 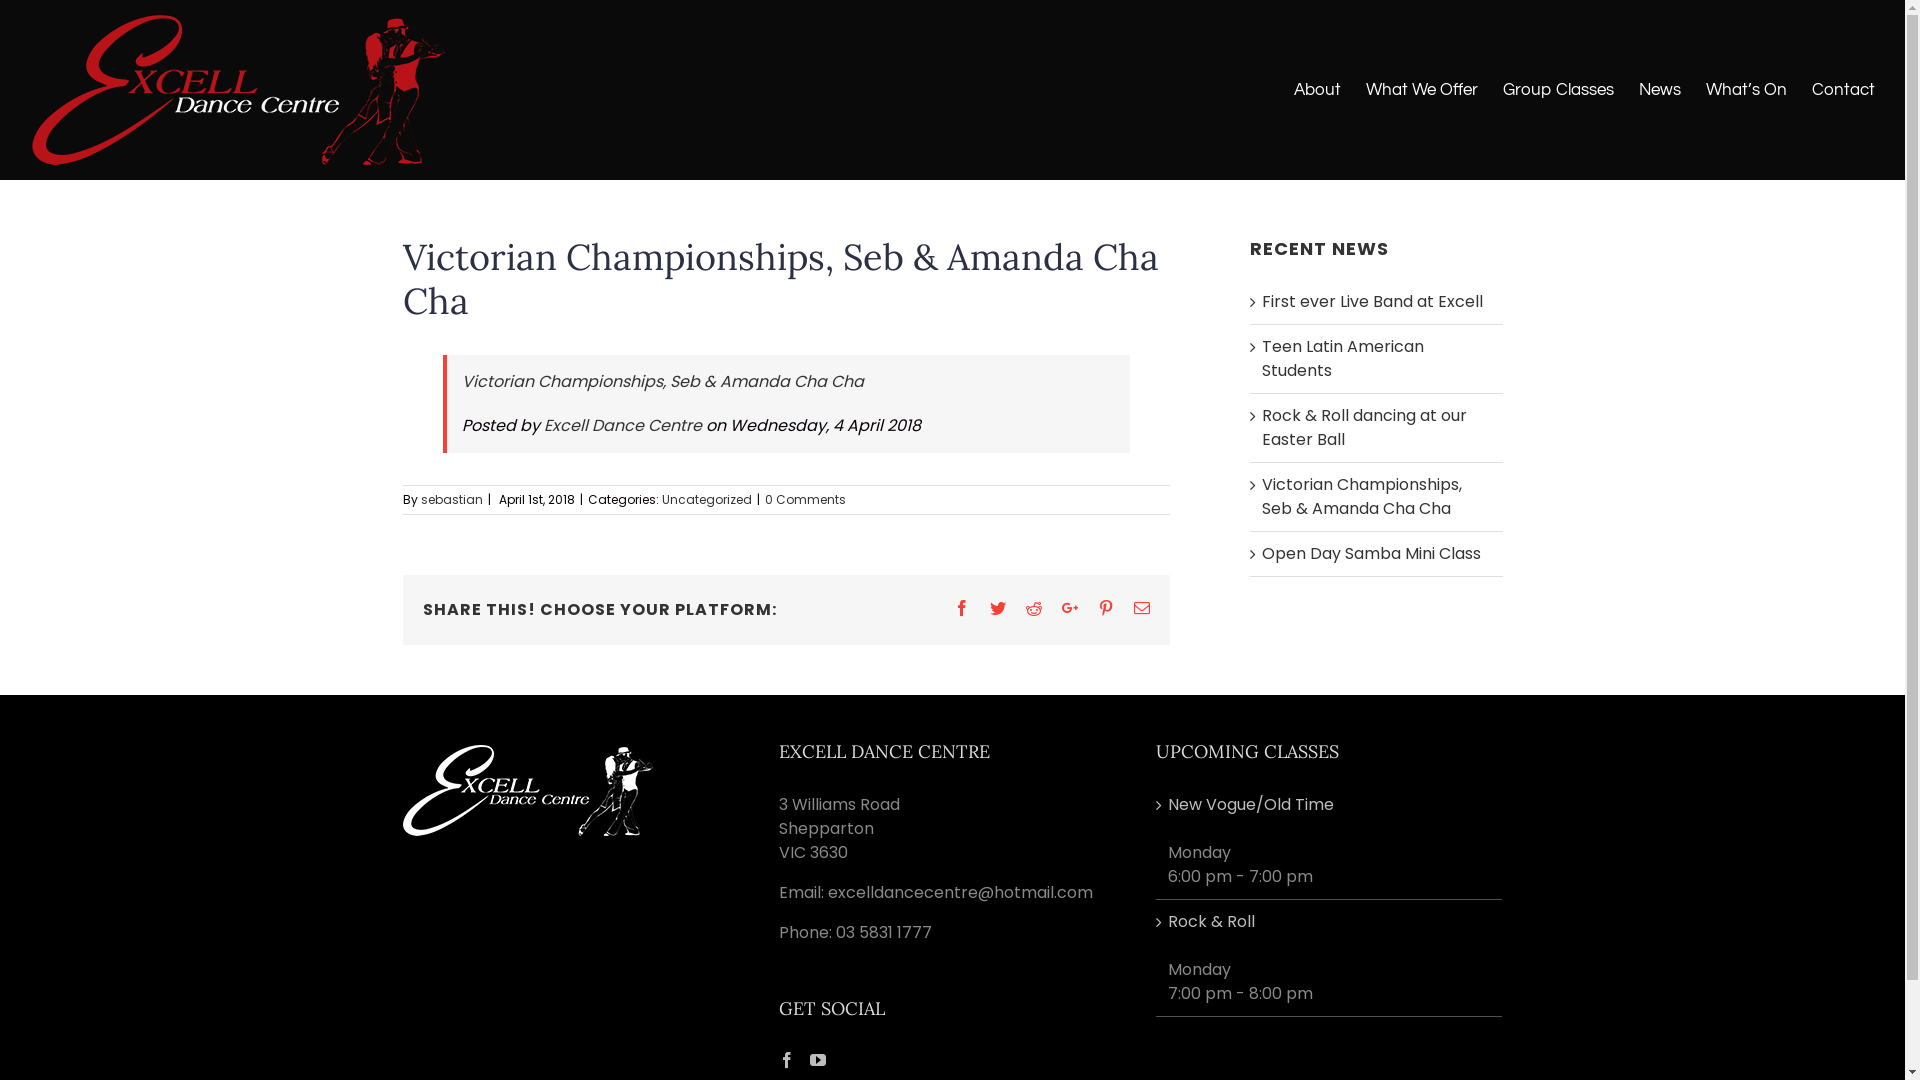 What do you see at coordinates (623, 426) in the screenshot?
I see `Excell Dance Centre` at bounding box center [623, 426].